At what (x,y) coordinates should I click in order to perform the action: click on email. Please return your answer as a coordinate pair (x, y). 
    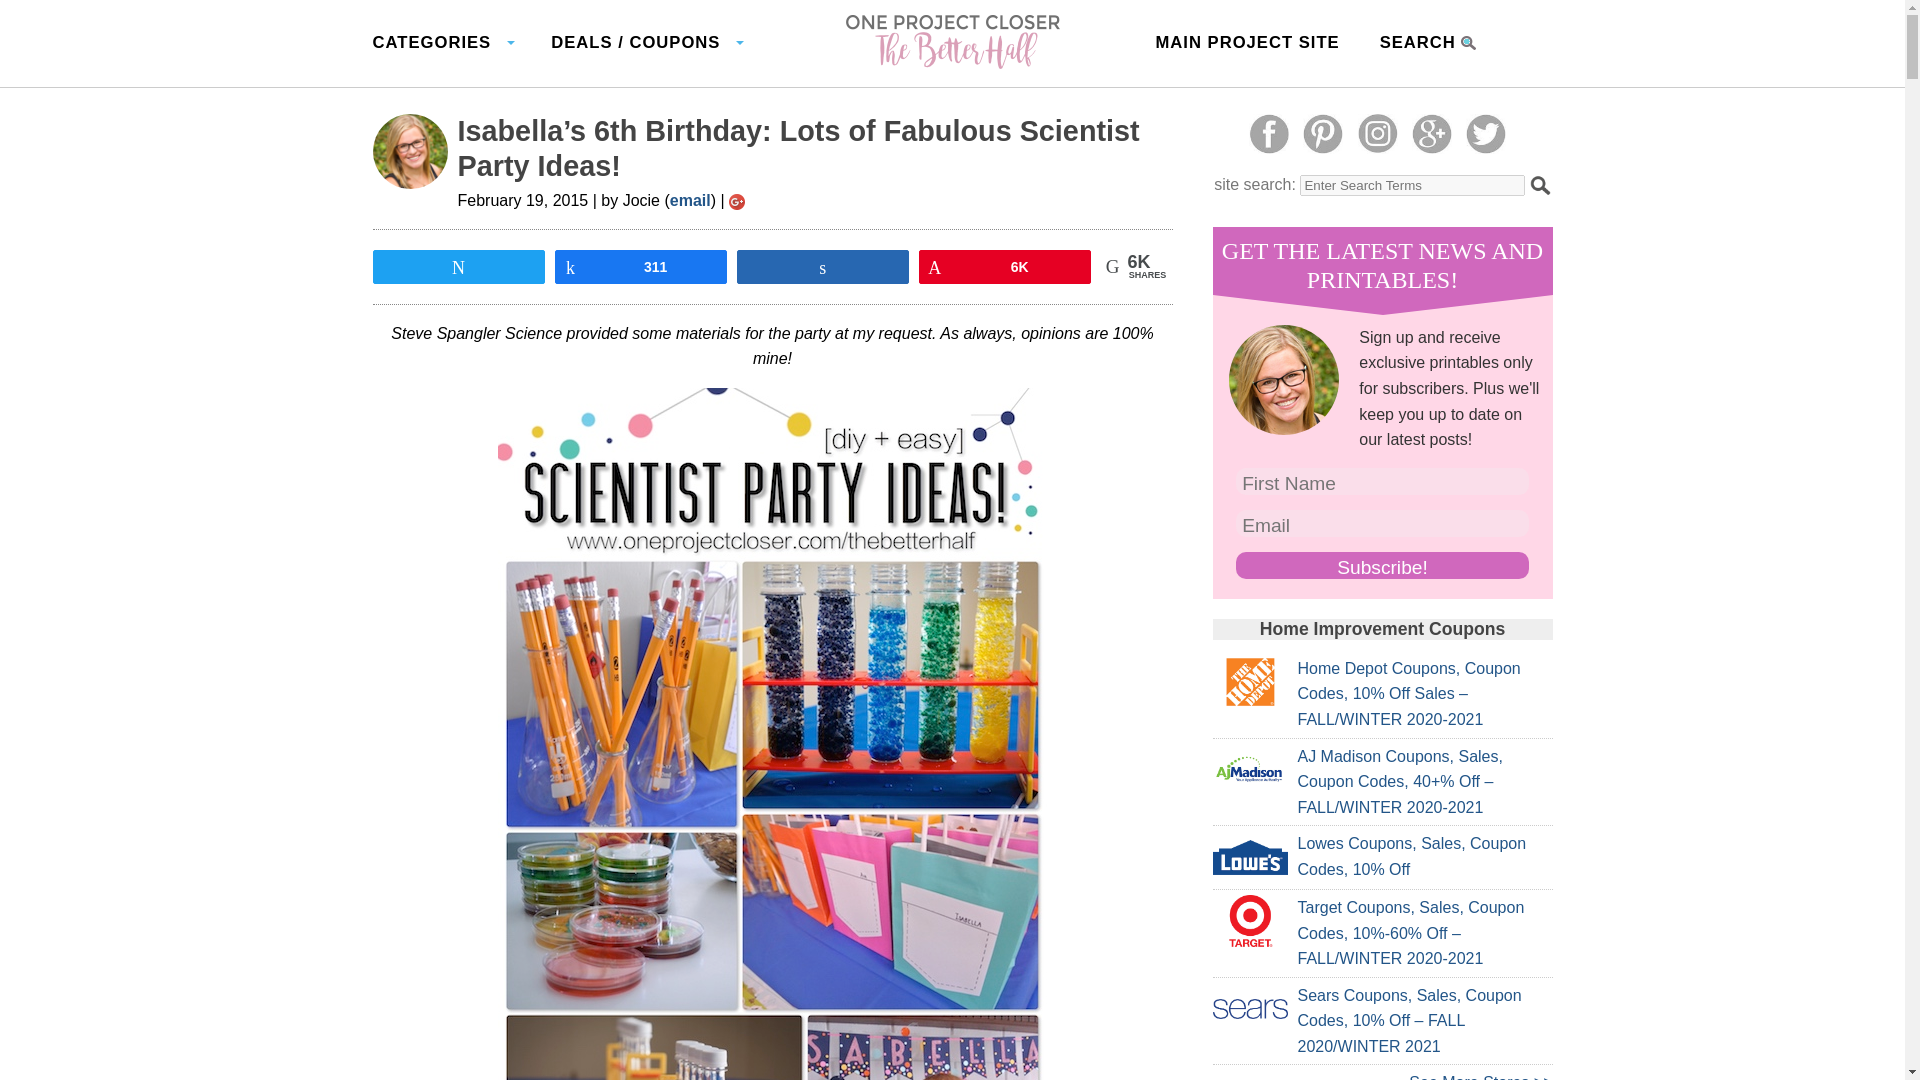
    Looking at the image, I should click on (690, 200).